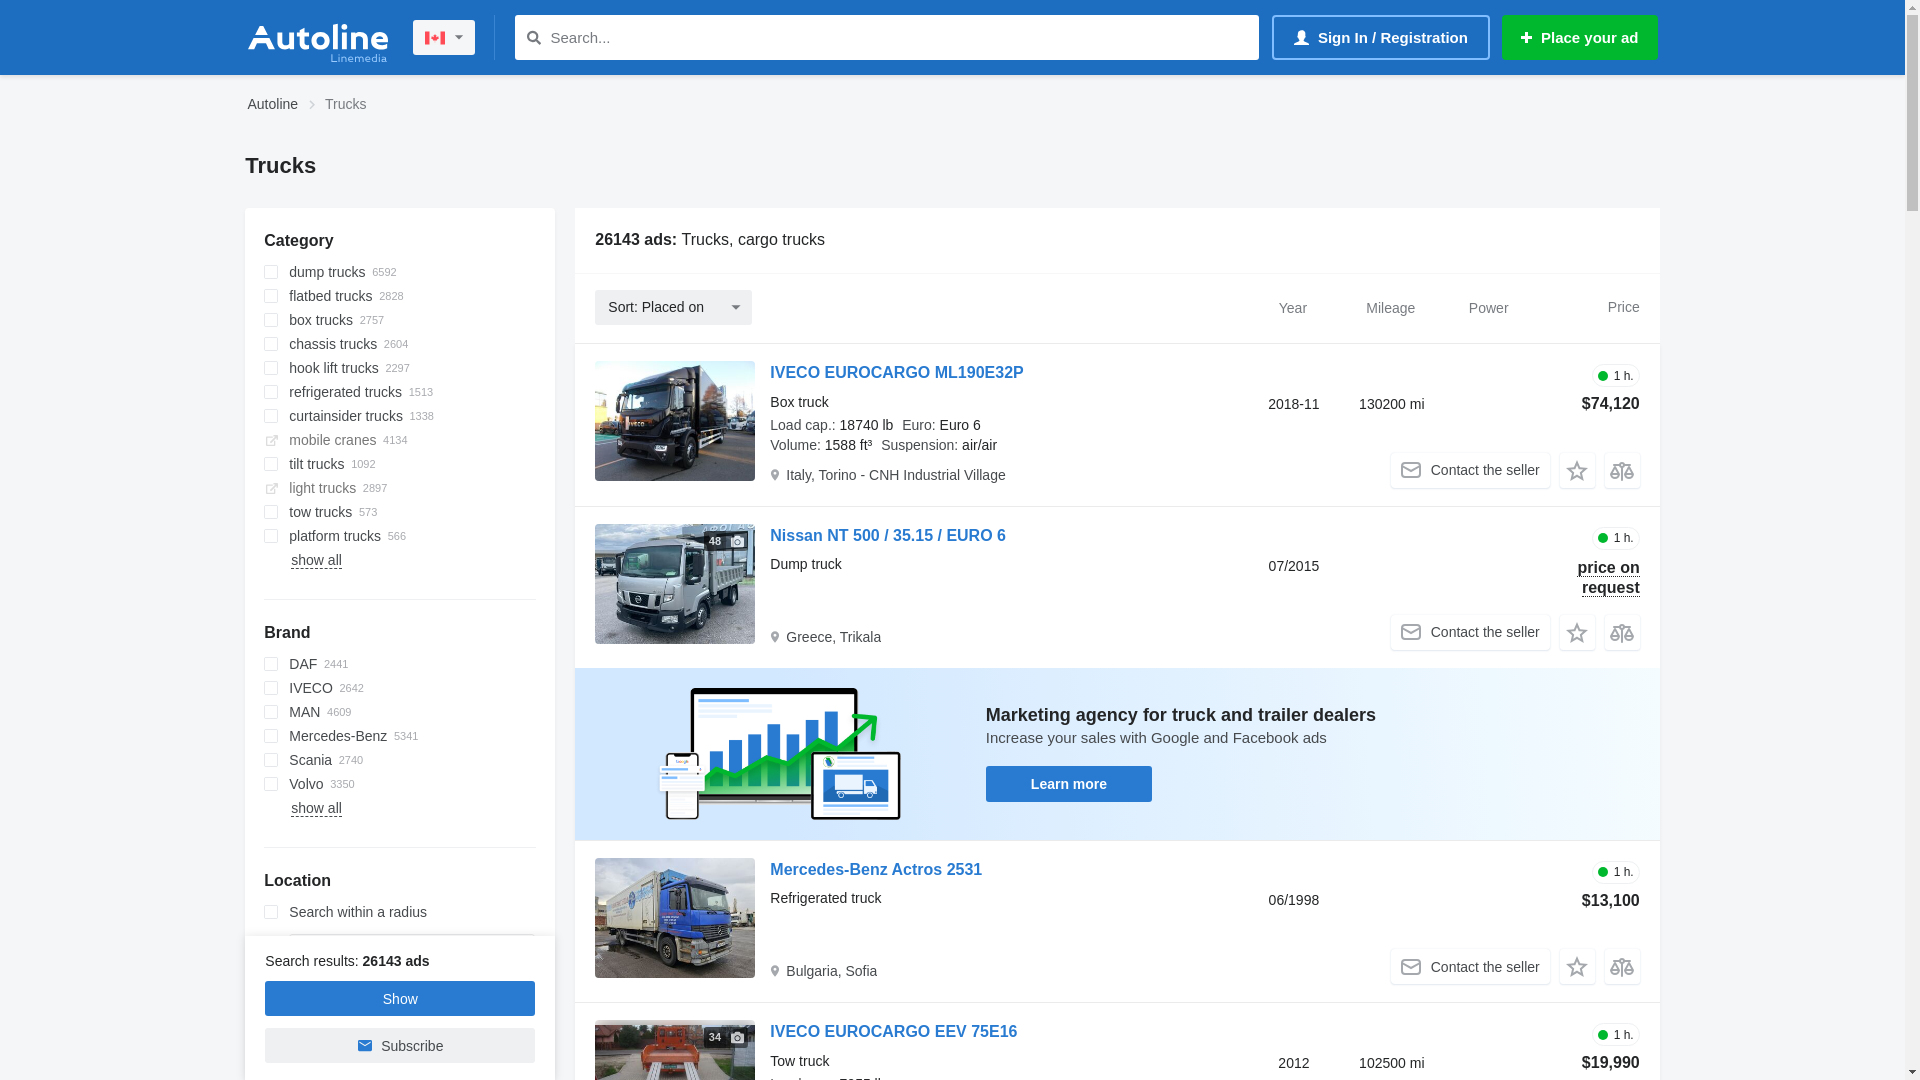 The image size is (1920, 1080). Describe the element at coordinates (1622, 470) in the screenshot. I see `Compare` at that location.